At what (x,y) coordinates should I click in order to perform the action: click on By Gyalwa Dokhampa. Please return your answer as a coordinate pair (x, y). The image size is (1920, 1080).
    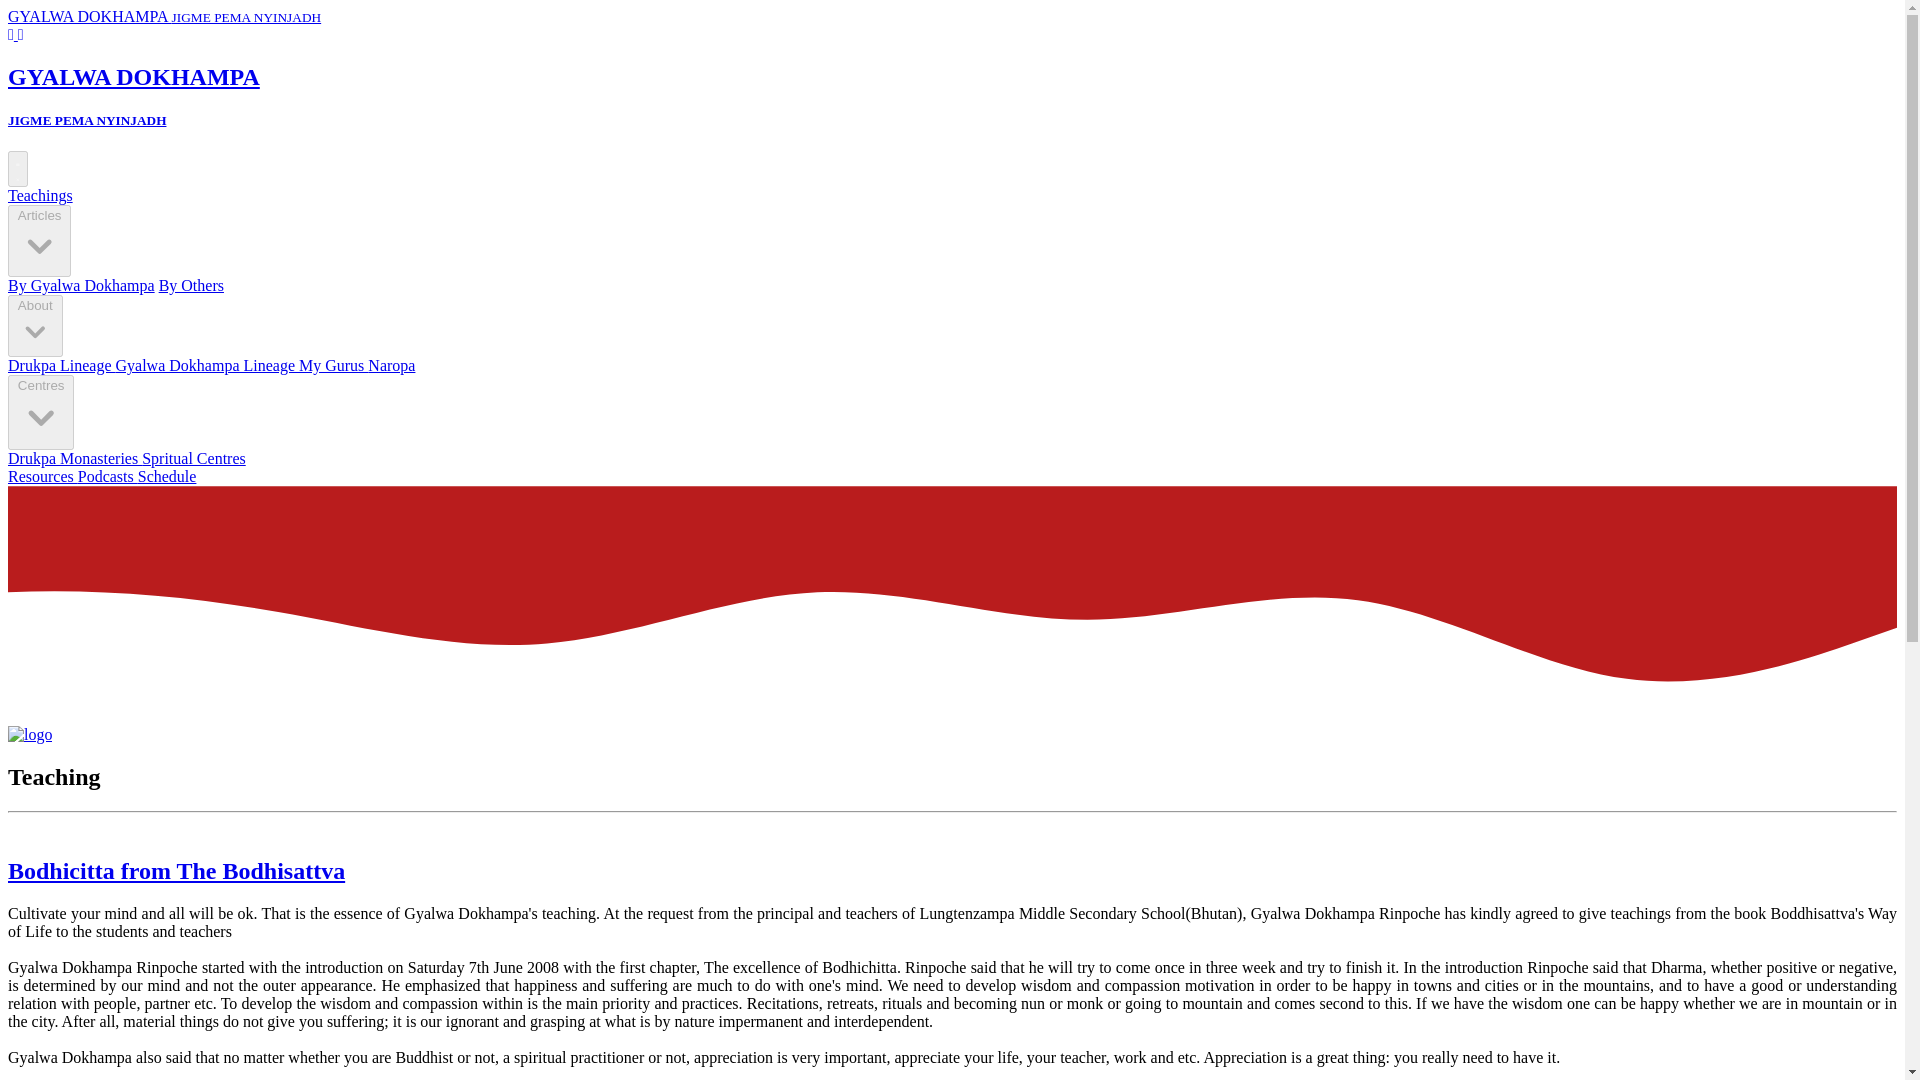
    Looking at the image, I should click on (81, 284).